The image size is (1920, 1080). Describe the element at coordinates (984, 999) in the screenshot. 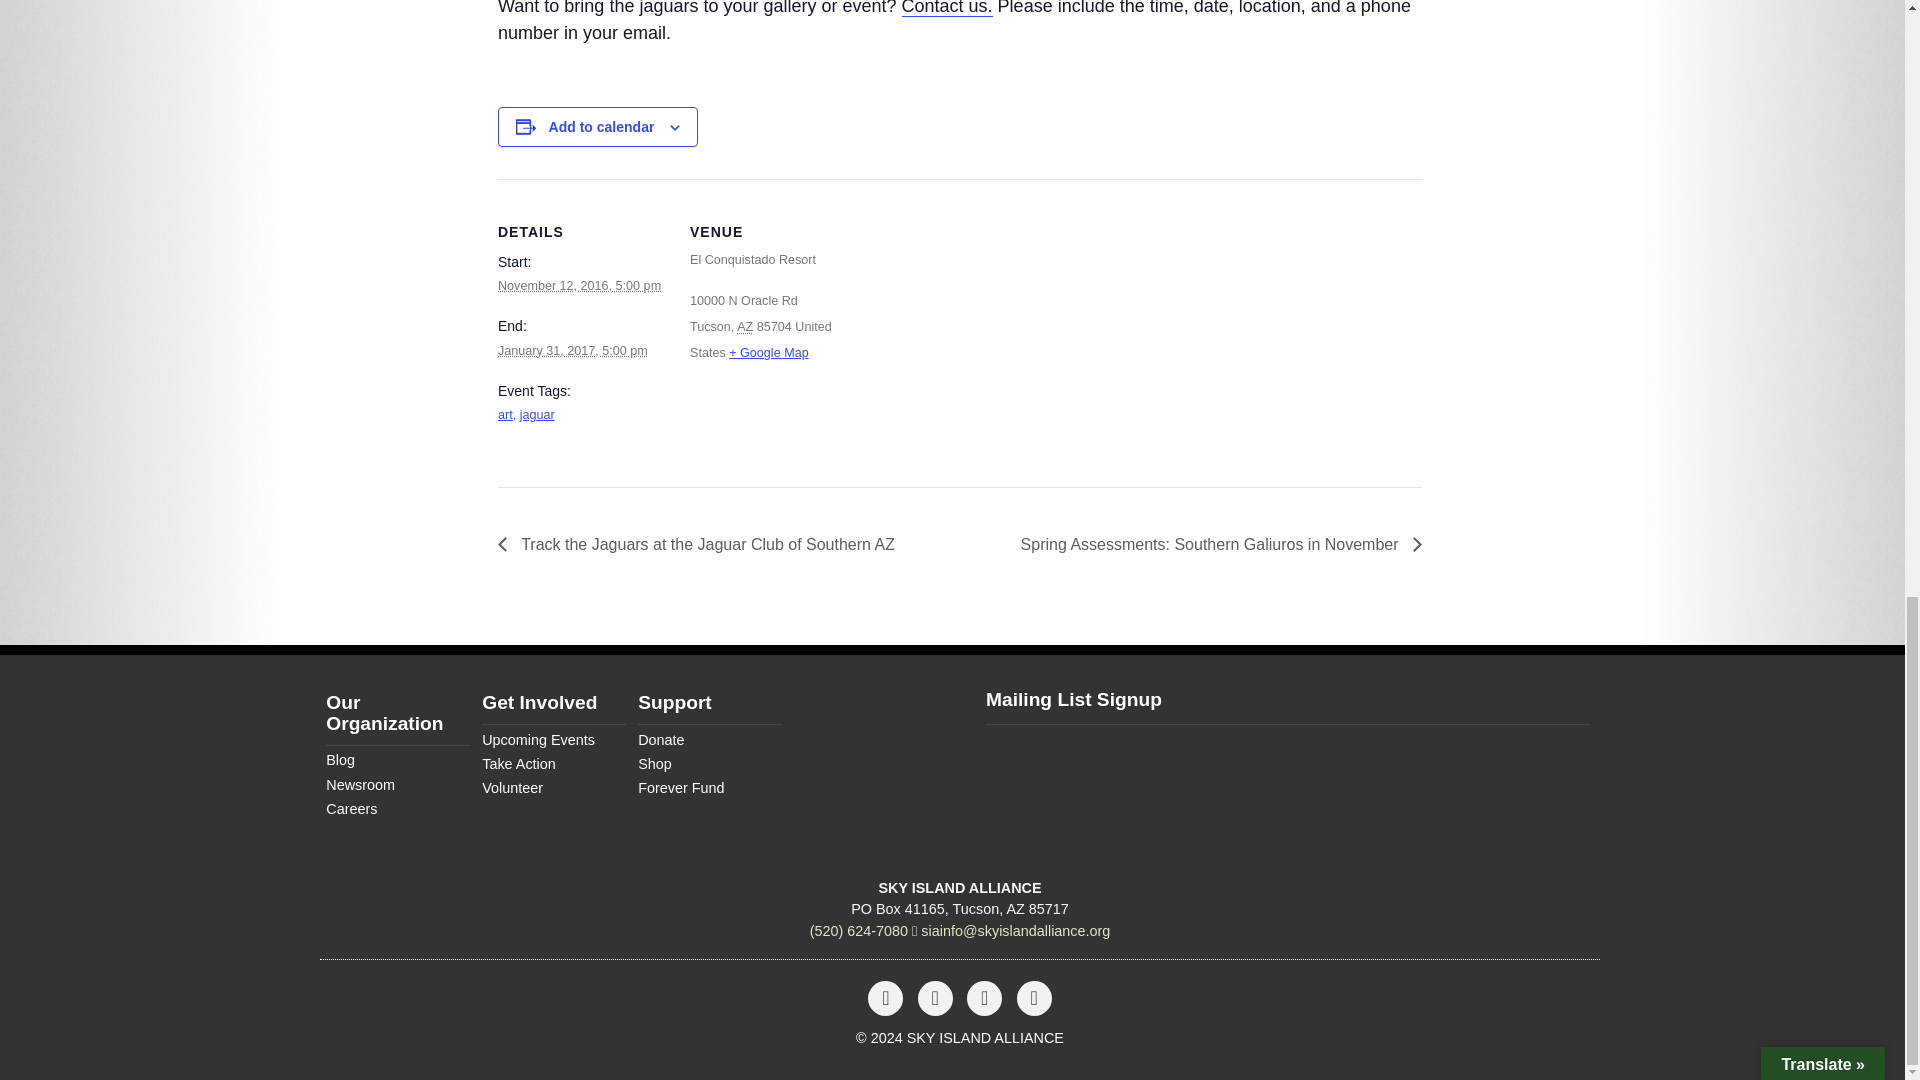

I see `visit our youtube page` at that location.